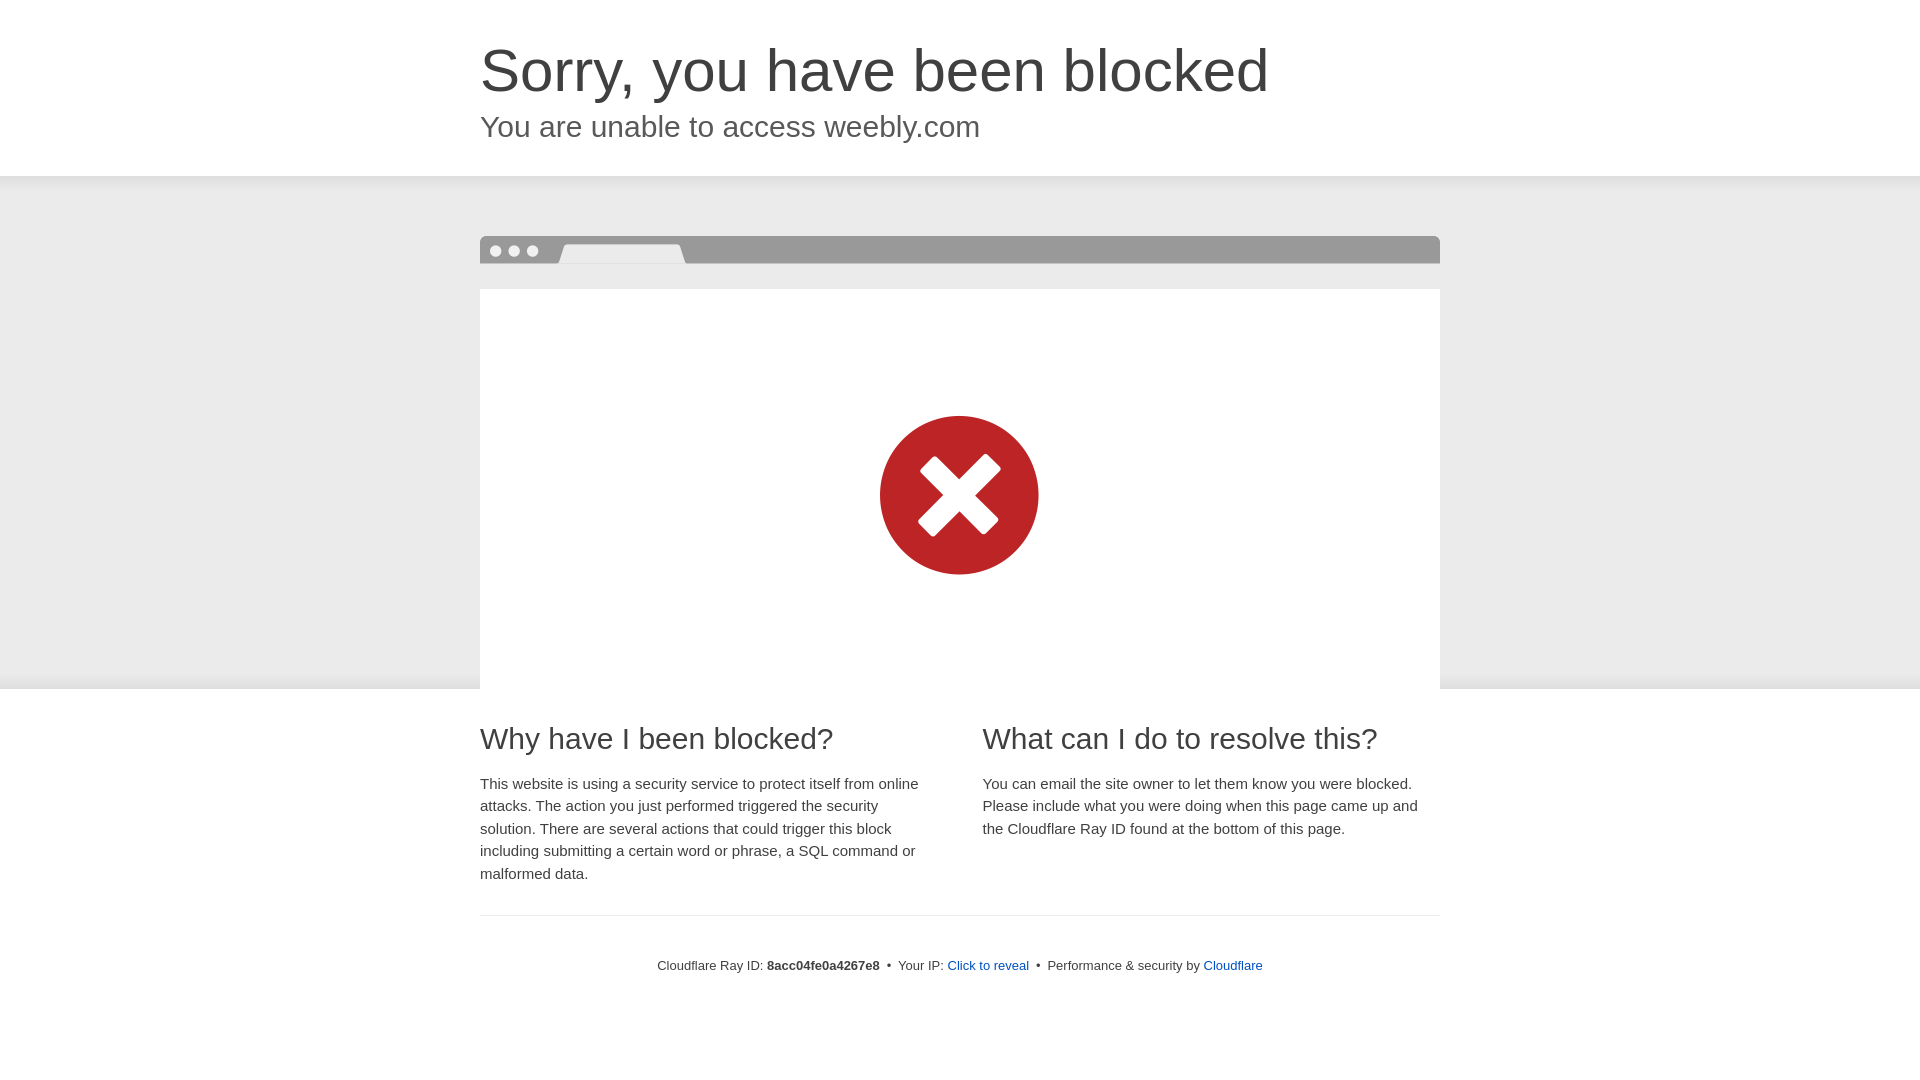 This screenshot has height=1080, width=1920. Describe the element at coordinates (1233, 965) in the screenshot. I see `Cloudflare` at that location.